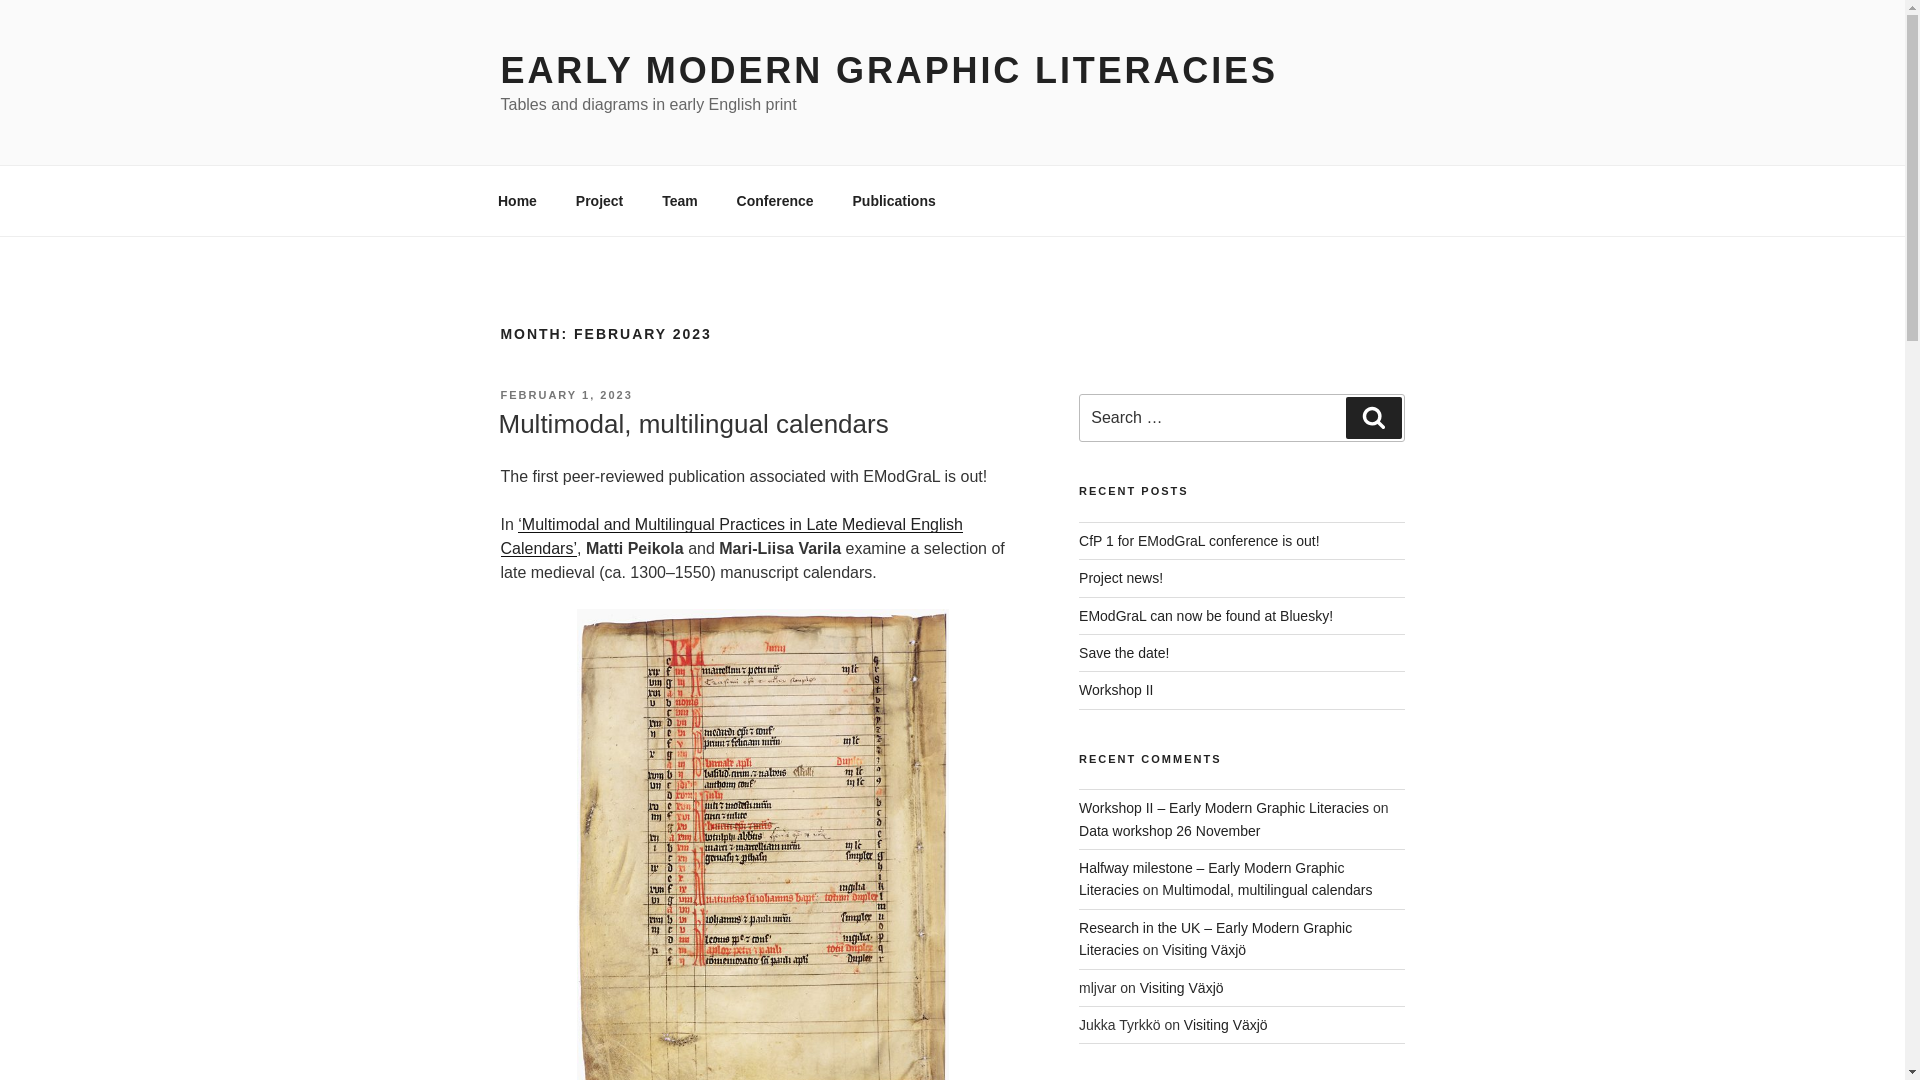  I want to click on Multimodal, multilingual calendars, so click(692, 424).